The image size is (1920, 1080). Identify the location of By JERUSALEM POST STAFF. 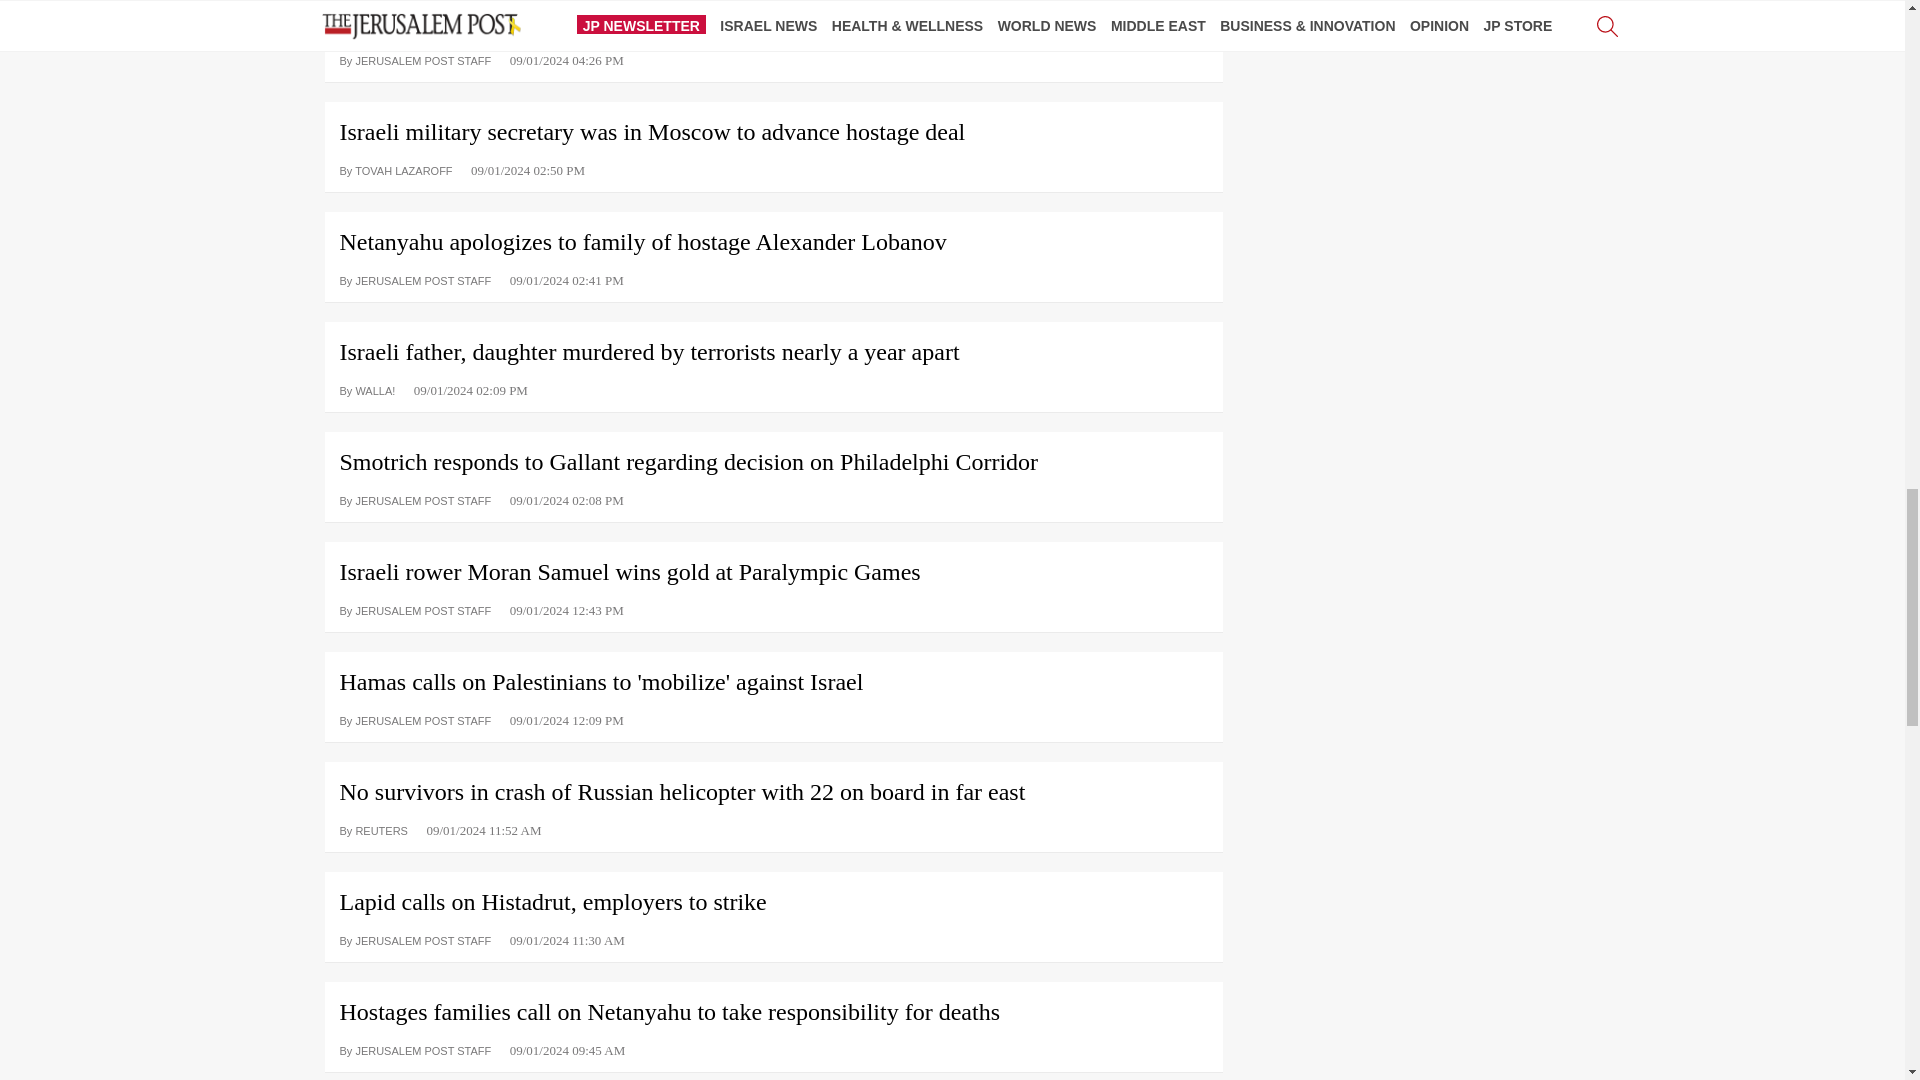
(415, 59).